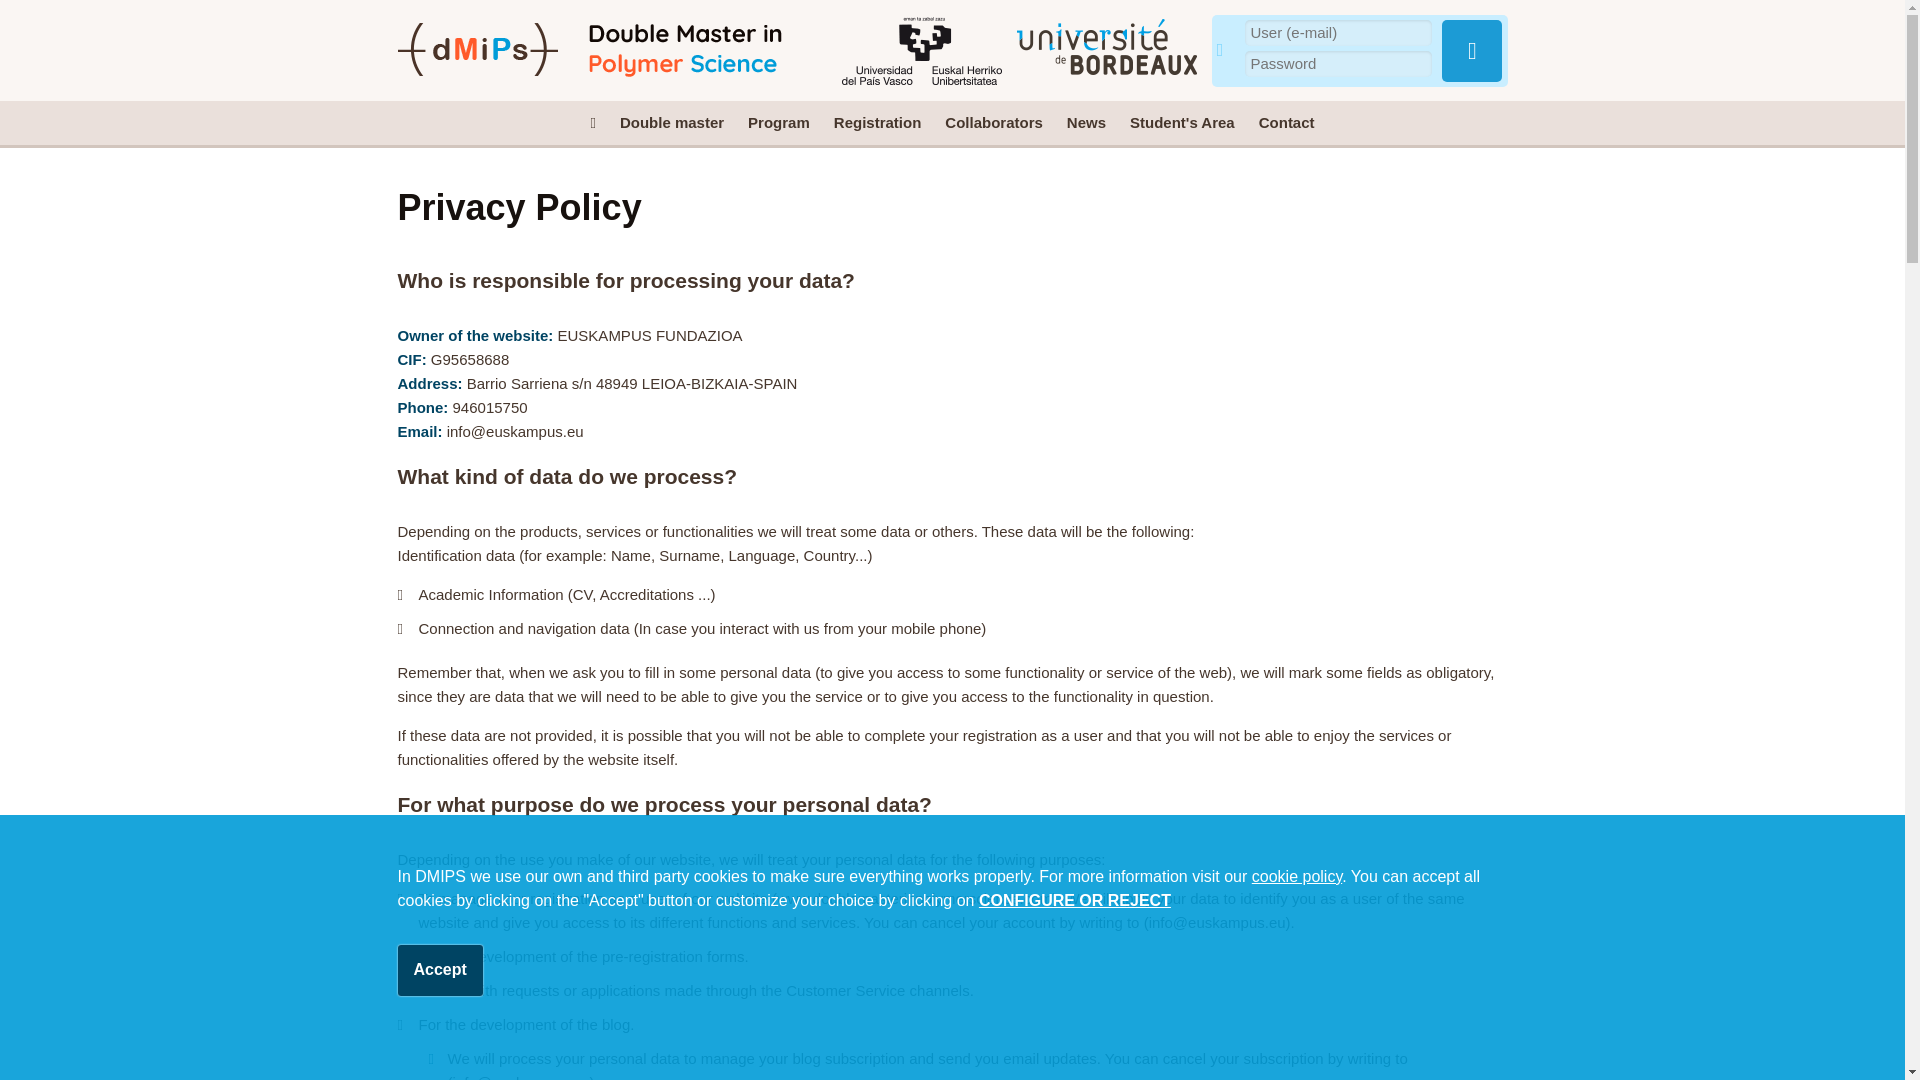 This screenshot has width=1920, height=1080. I want to click on Double master, so click(672, 122).